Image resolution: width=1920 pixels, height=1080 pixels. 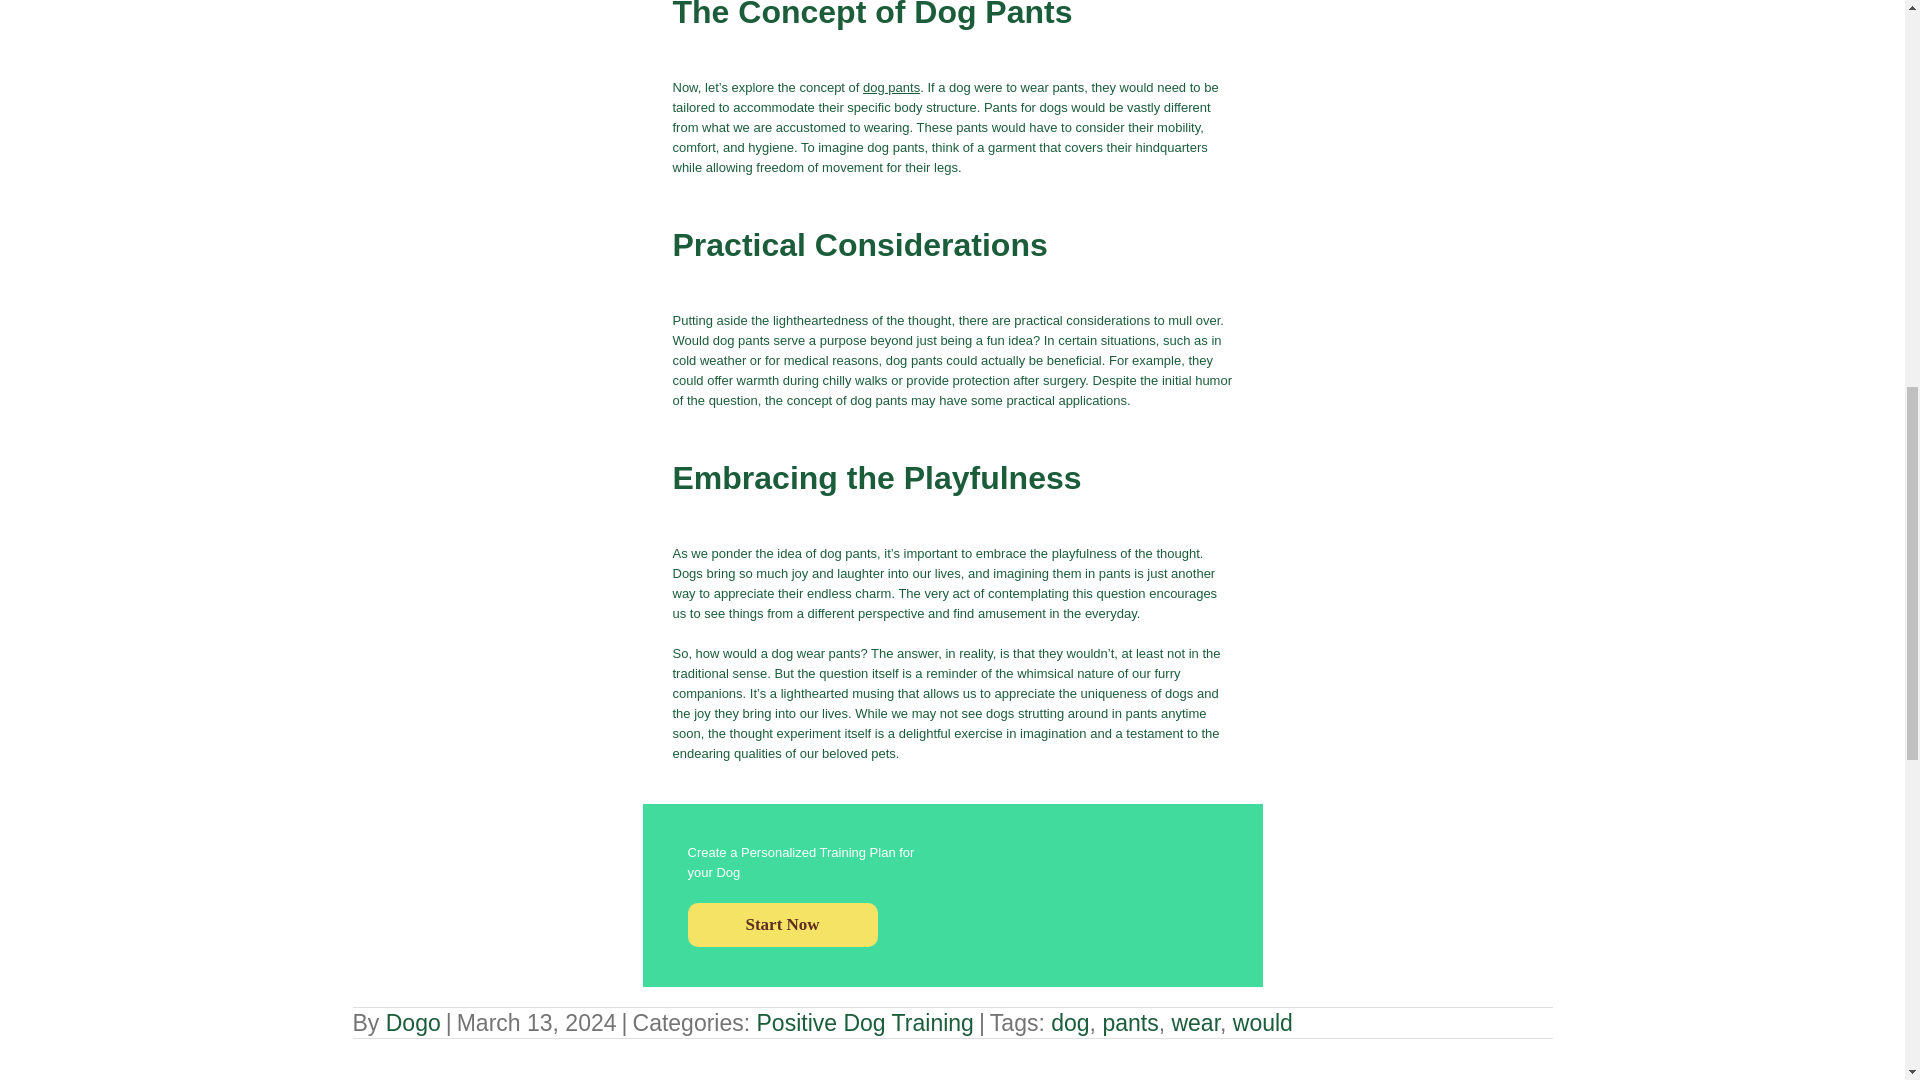 What do you see at coordinates (1182, 850) in the screenshot?
I see `How would a dog wear pants?` at bounding box center [1182, 850].